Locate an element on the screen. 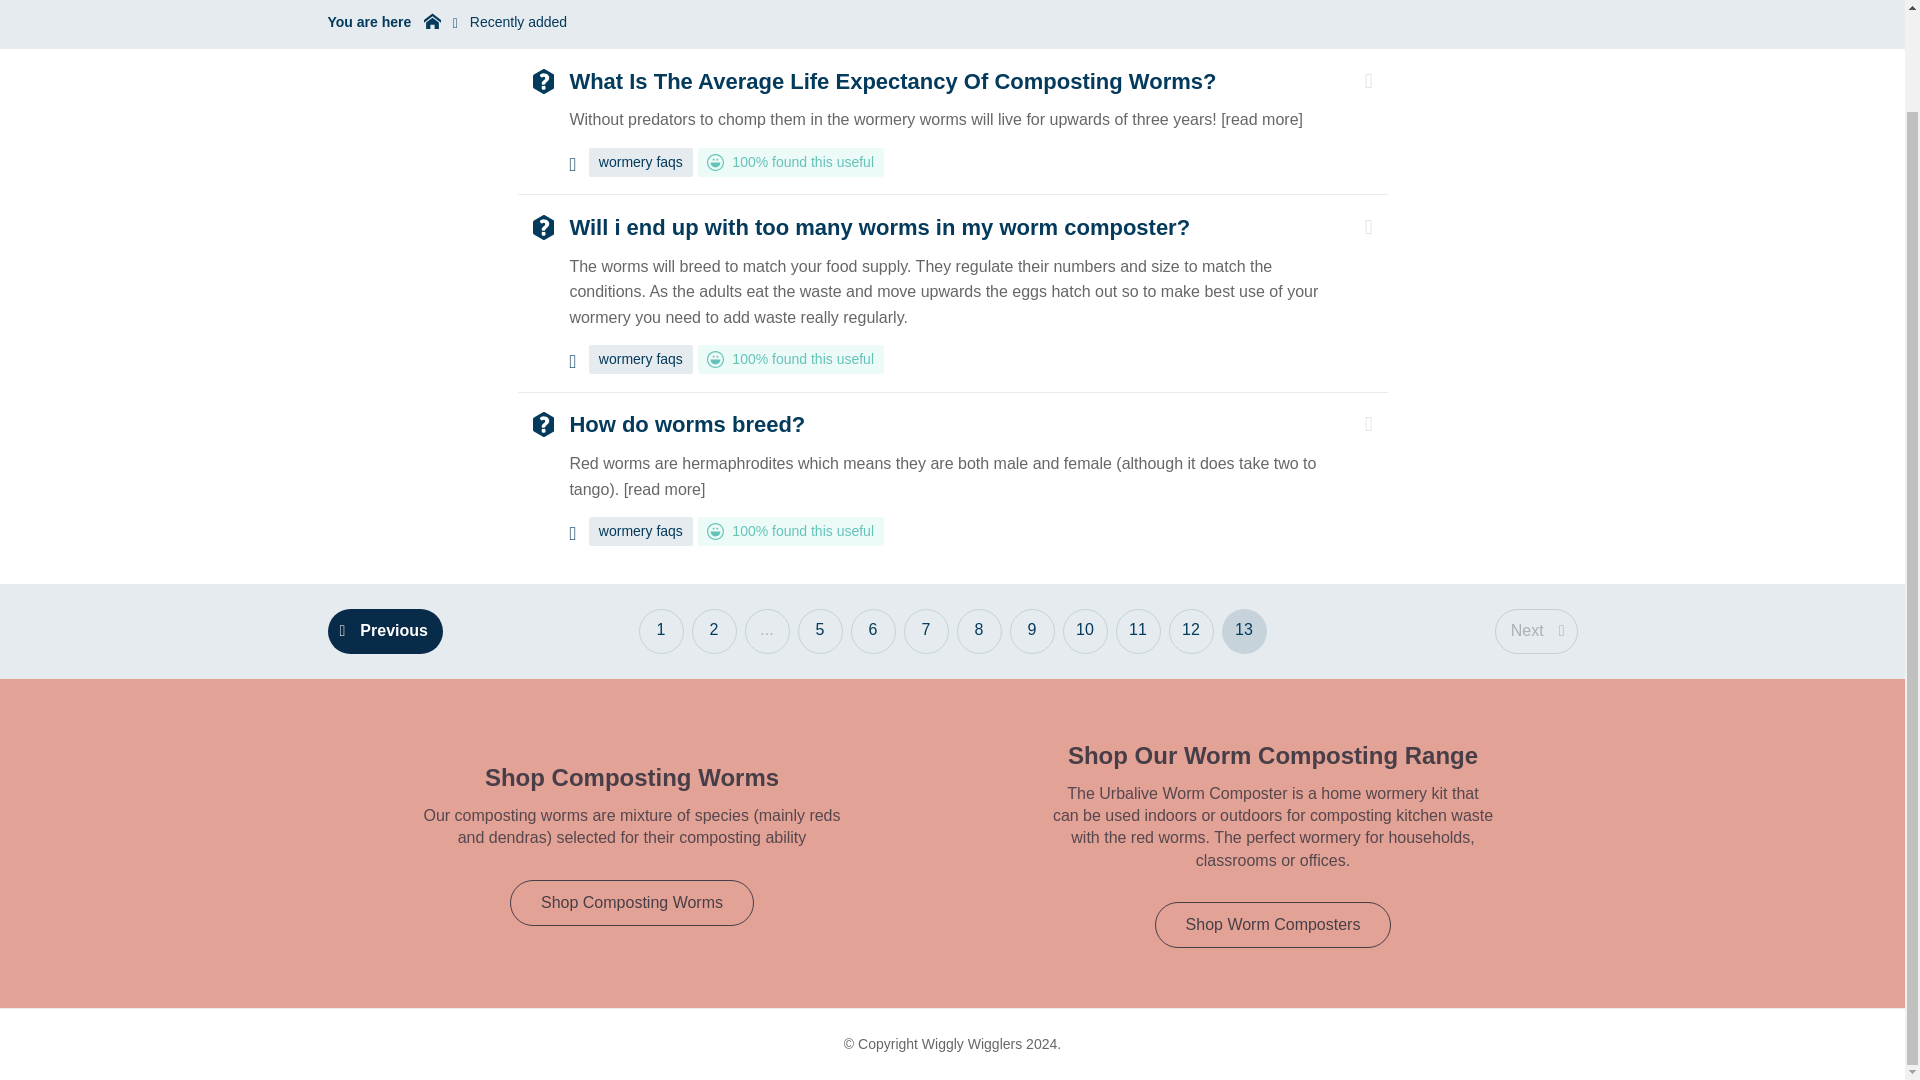 This screenshot has width=1920, height=1080. What Is The Average Life Expectancy Of Composting Worms? is located at coordinates (892, 80).